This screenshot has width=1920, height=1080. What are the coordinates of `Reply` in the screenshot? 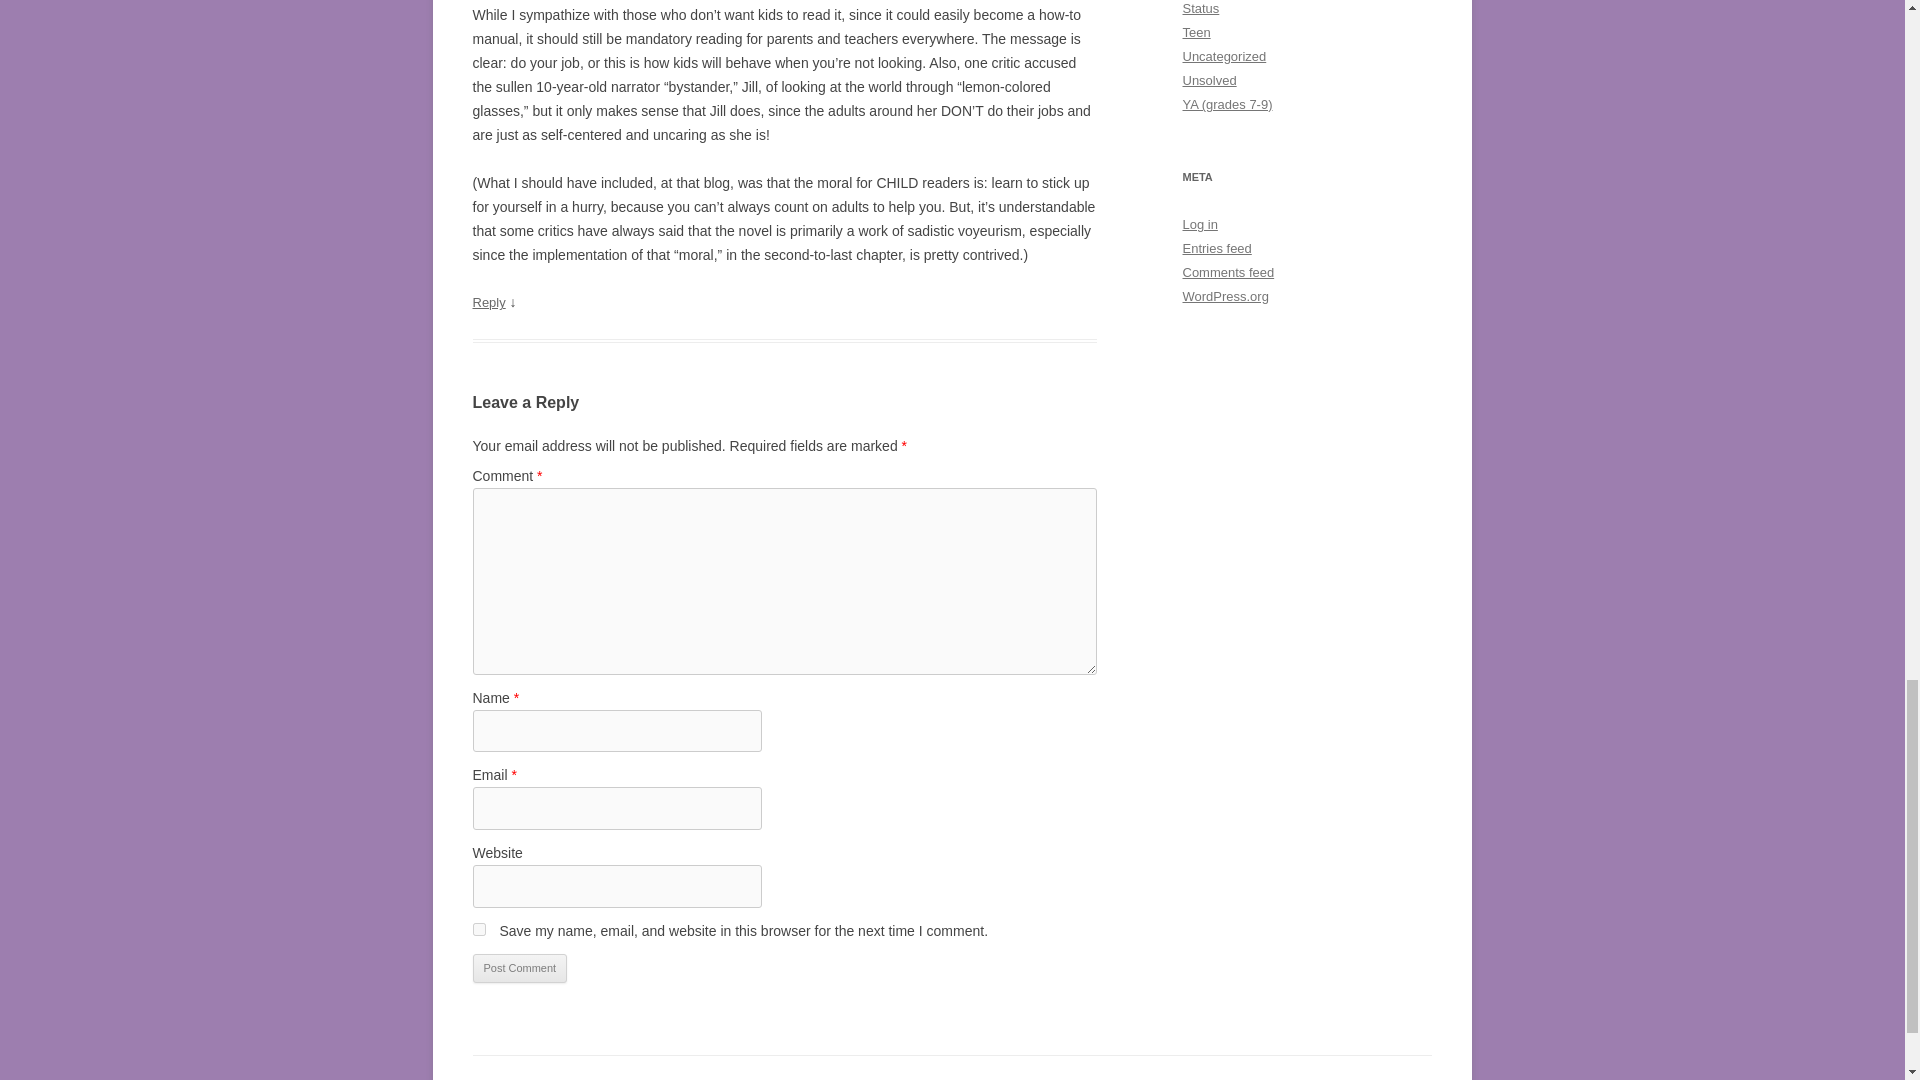 It's located at (488, 302).